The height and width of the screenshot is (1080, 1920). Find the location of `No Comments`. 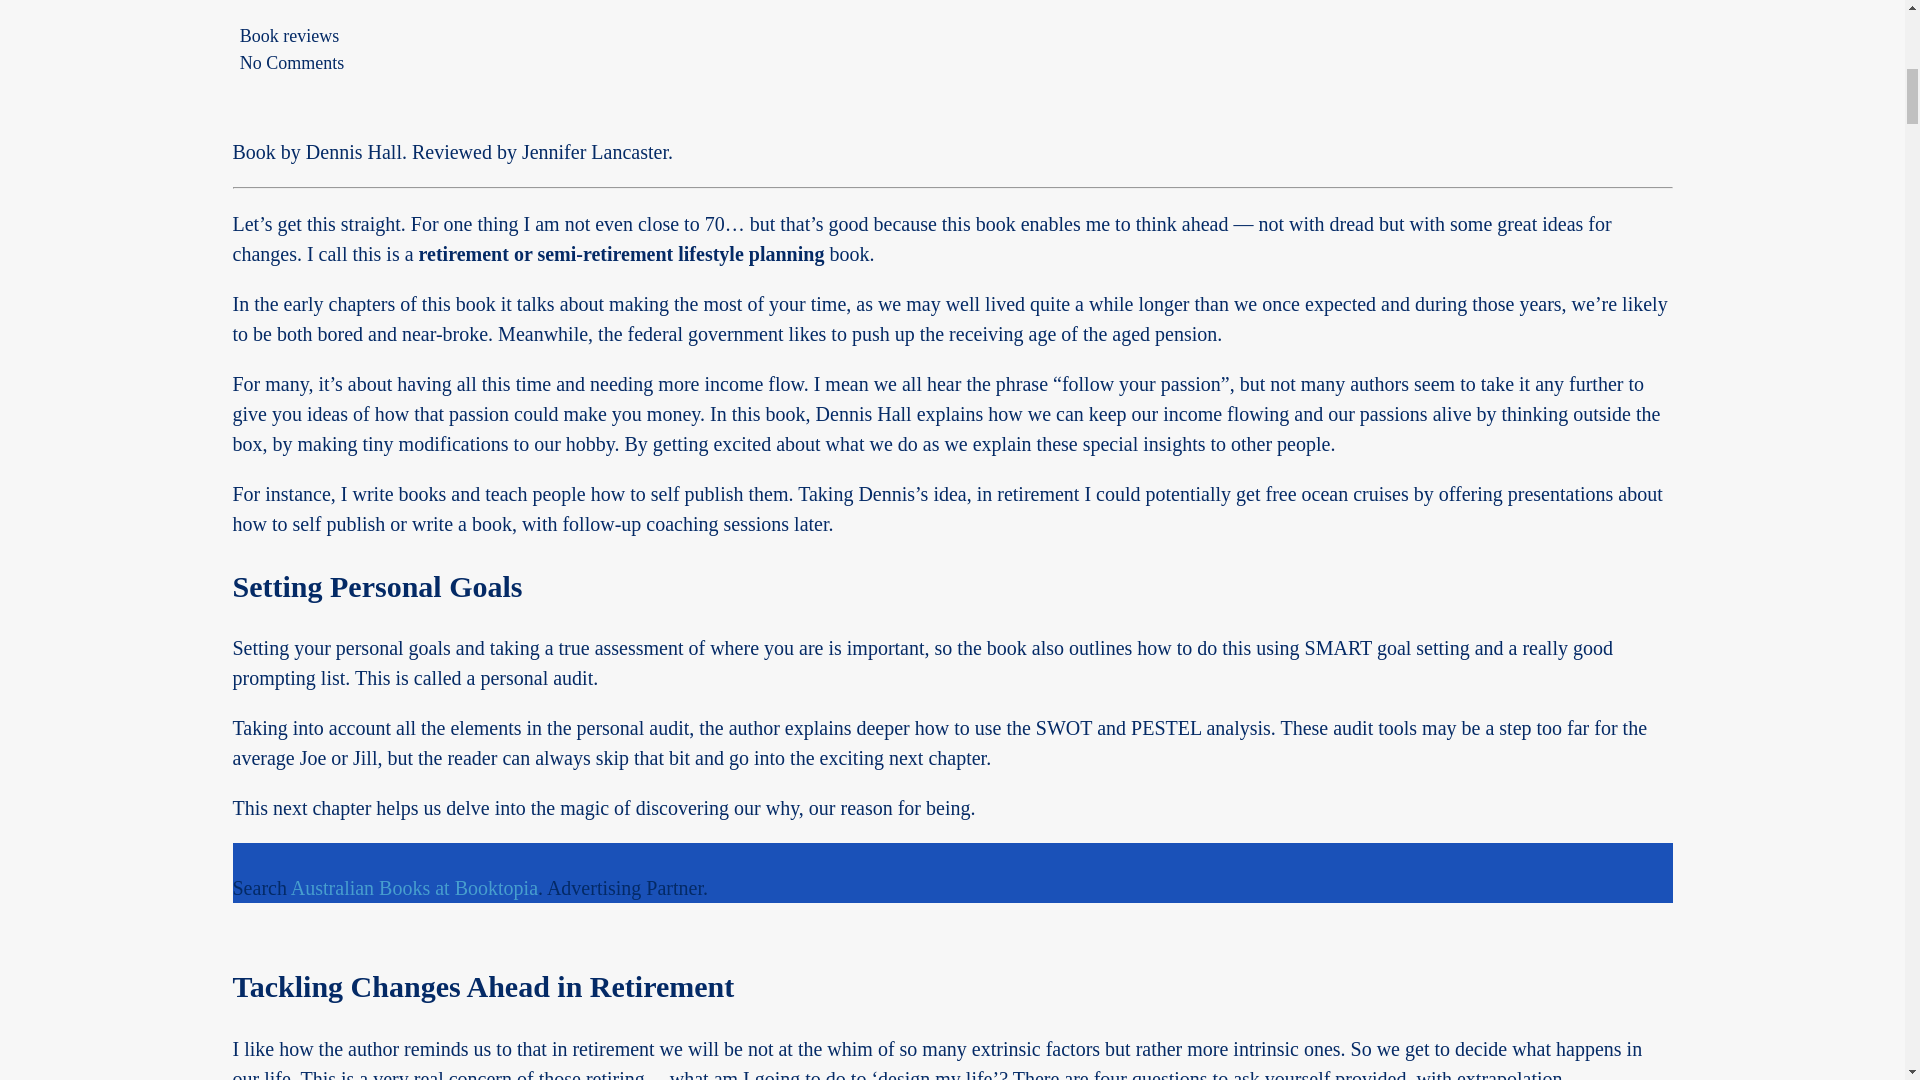

No Comments is located at coordinates (292, 62).